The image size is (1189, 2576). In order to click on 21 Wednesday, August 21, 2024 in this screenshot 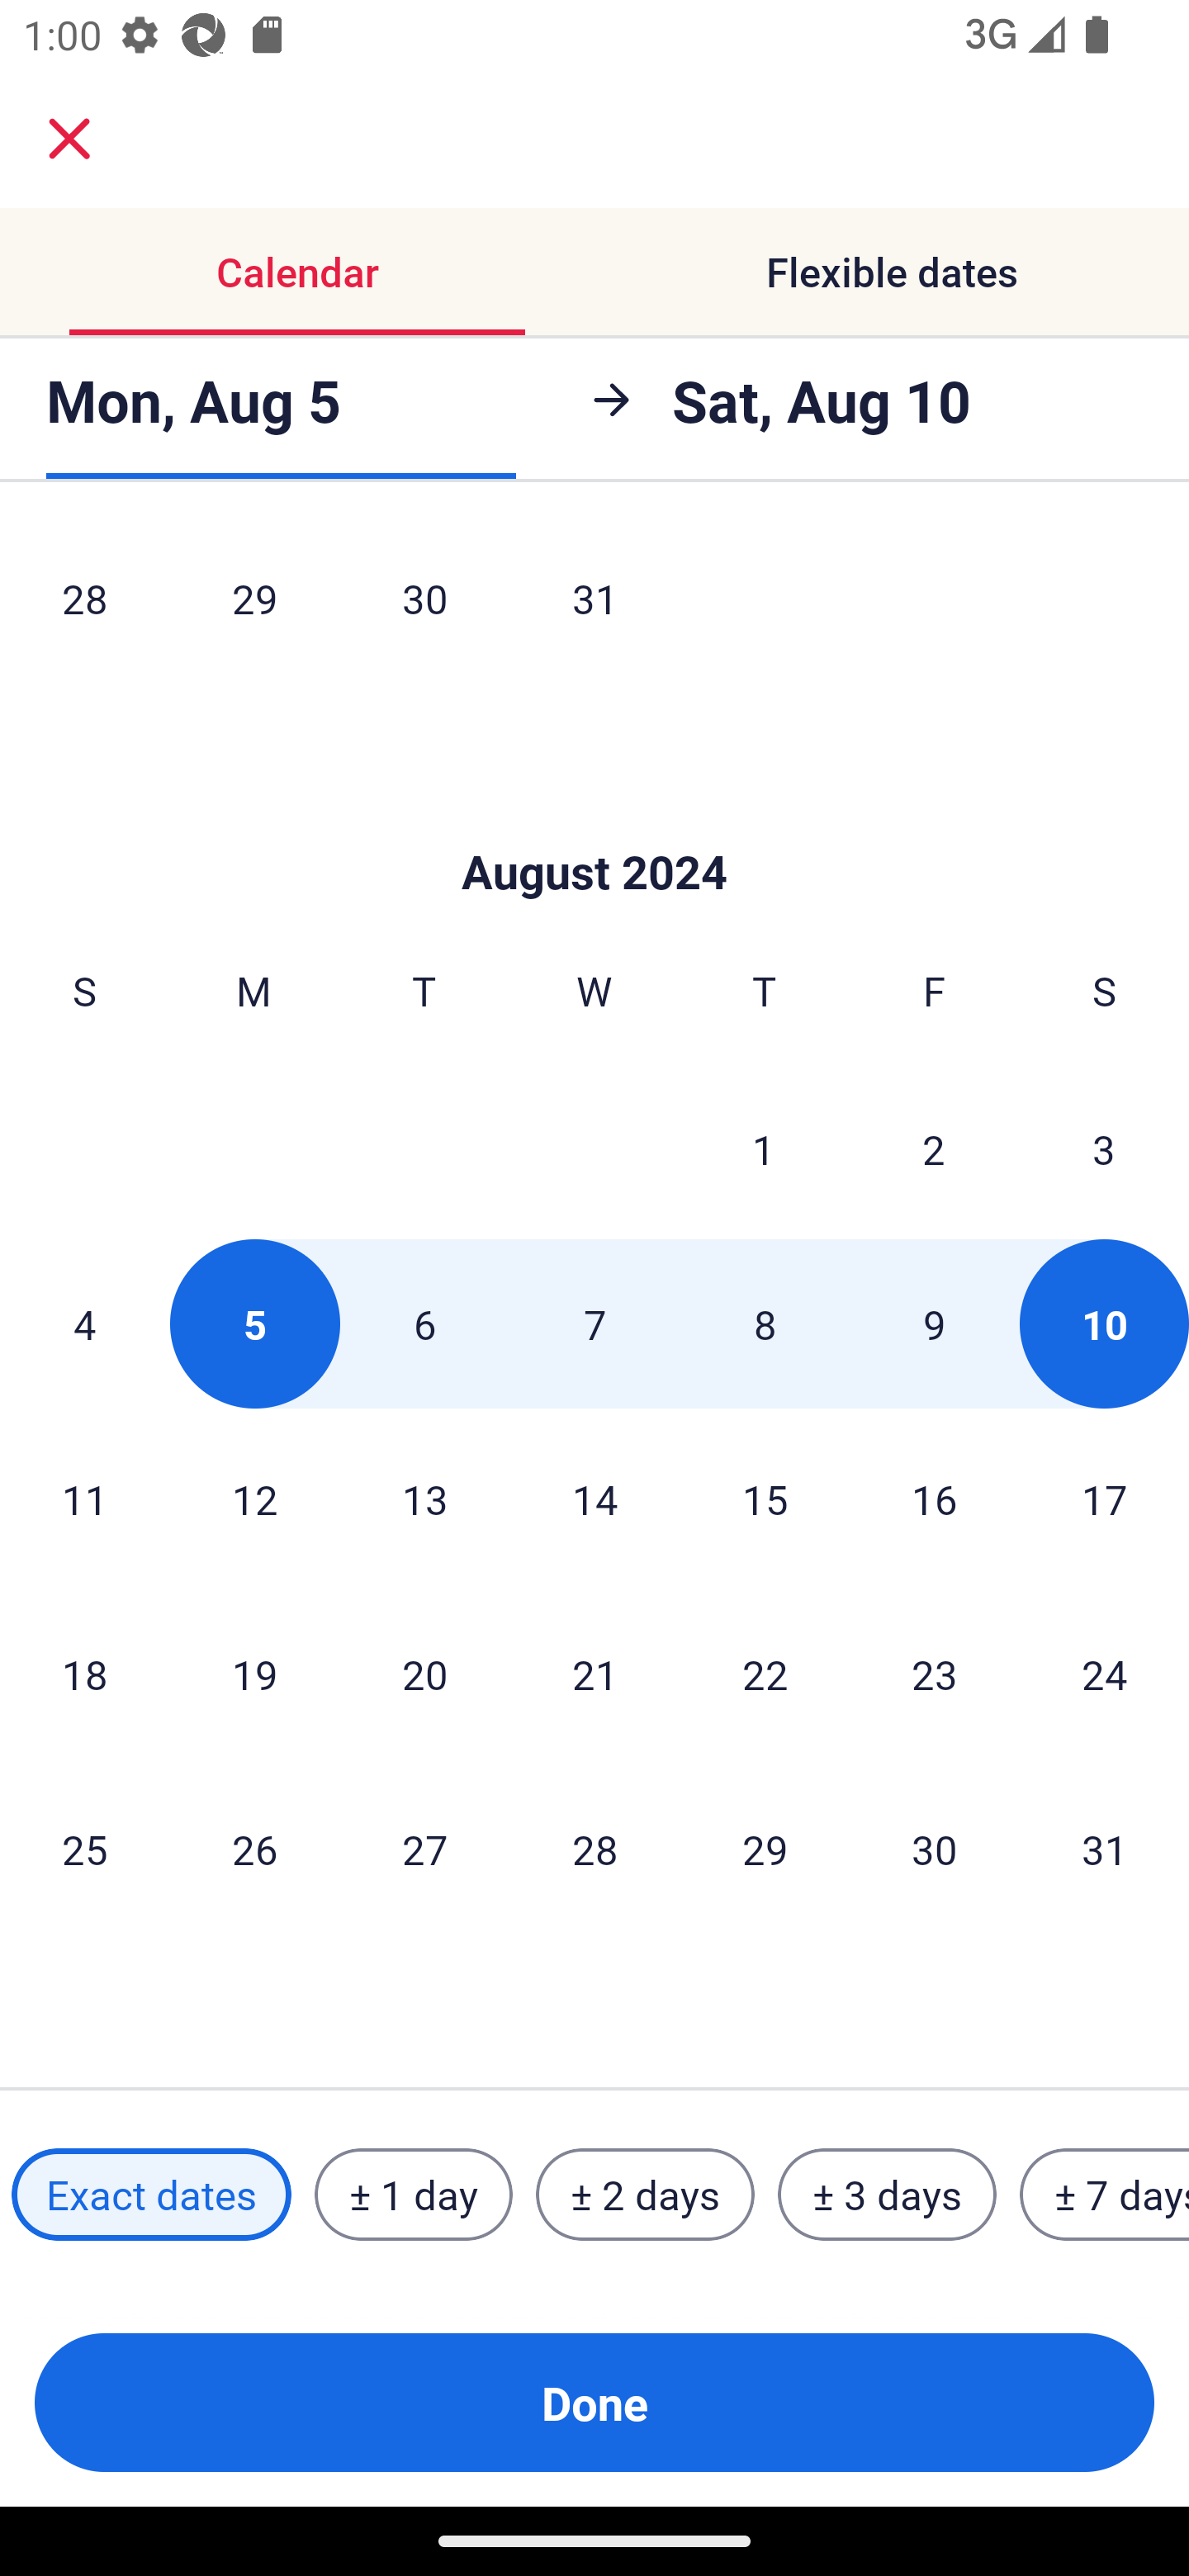, I will do `click(594, 1674)`.